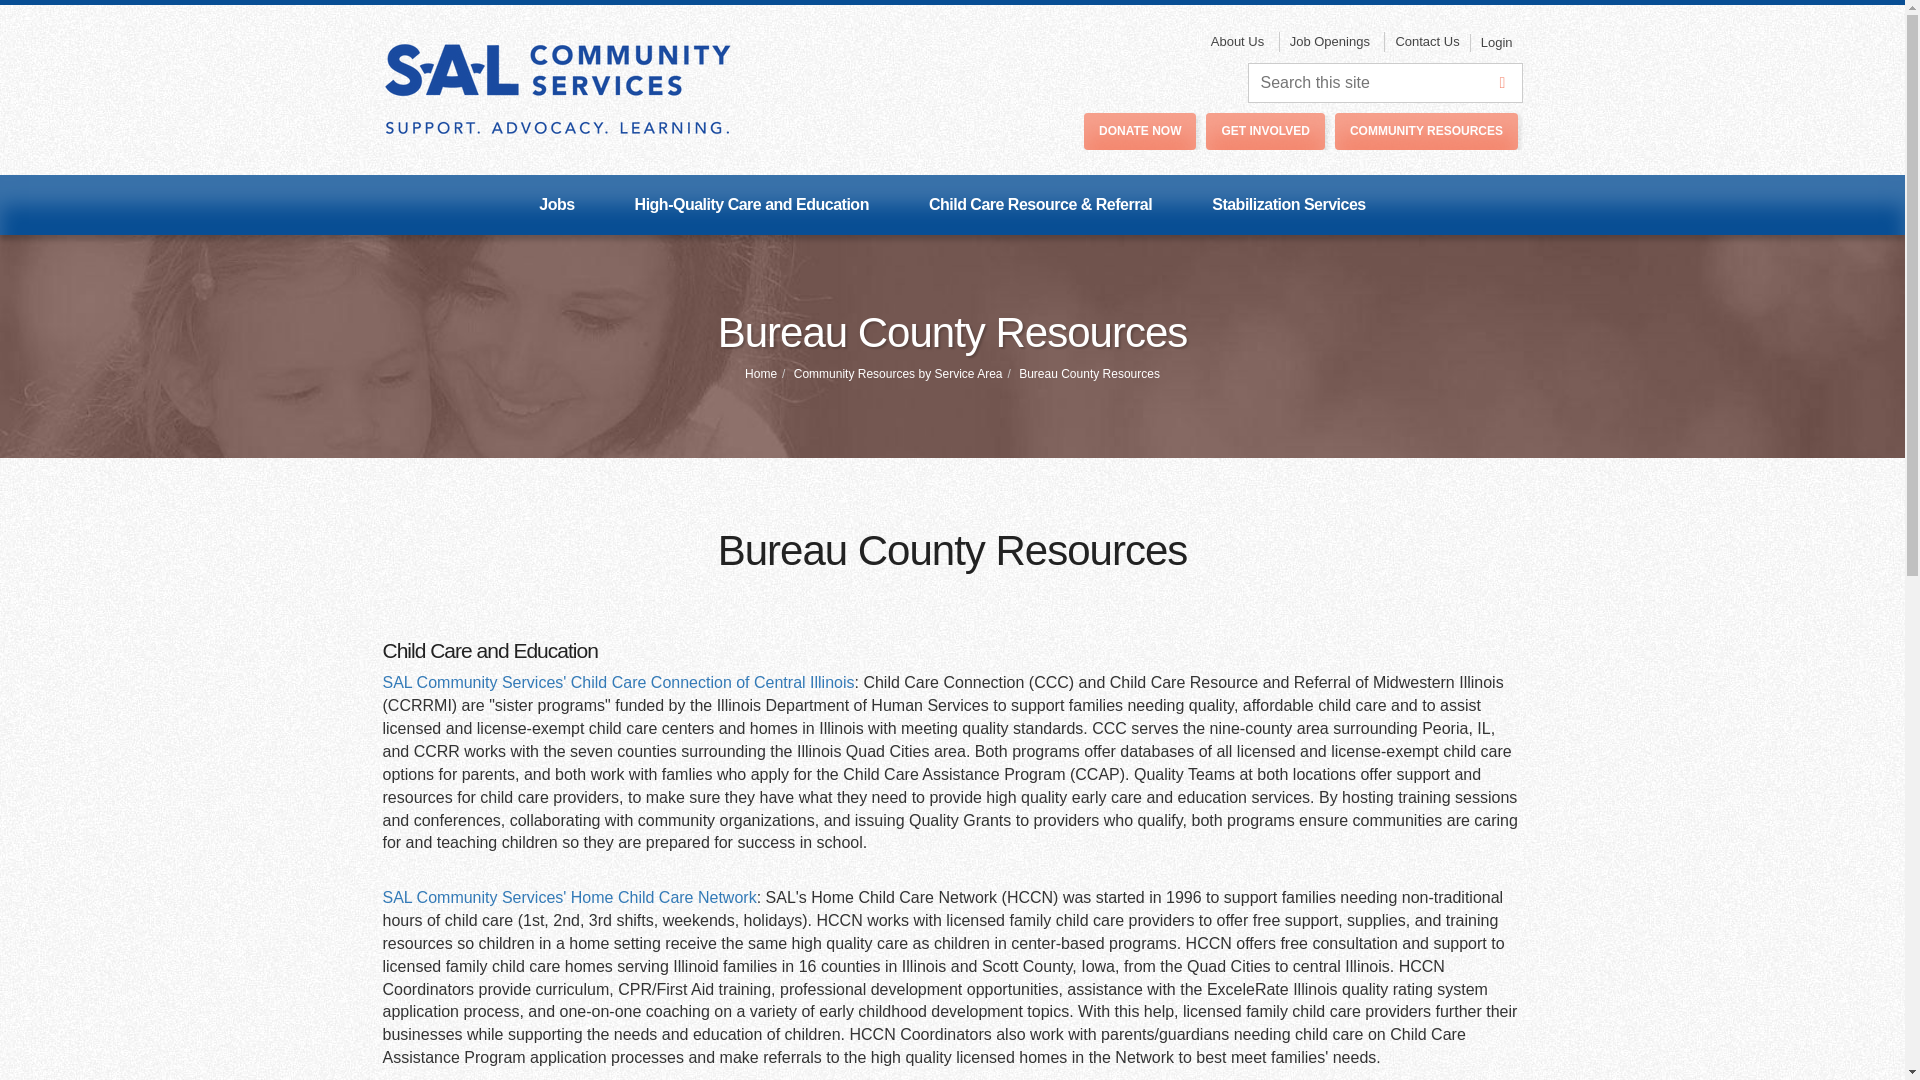  Describe the element at coordinates (1426, 132) in the screenshot. I see `COMMUNITY RESOURCES` at that location.